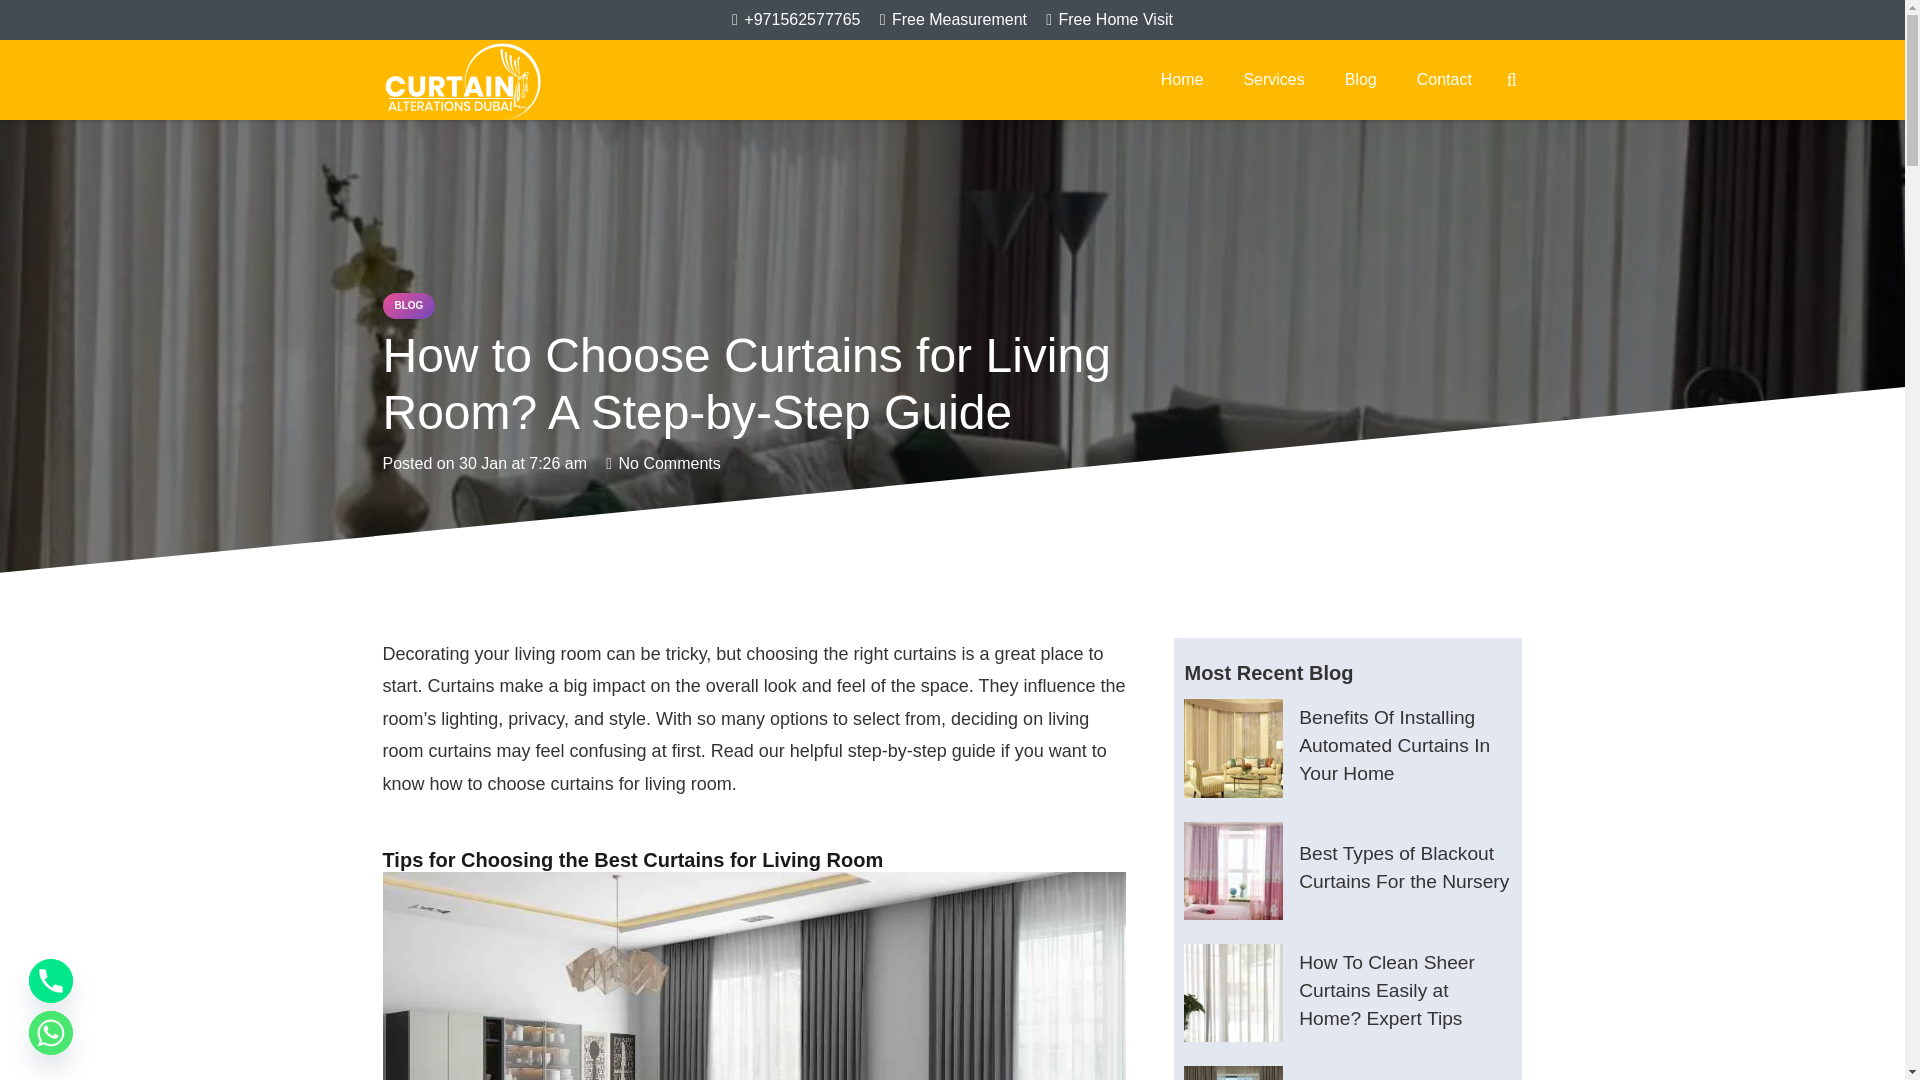  Describe the element at coordinates (1274, 79) in the screenshot. I see `Services` at that location.